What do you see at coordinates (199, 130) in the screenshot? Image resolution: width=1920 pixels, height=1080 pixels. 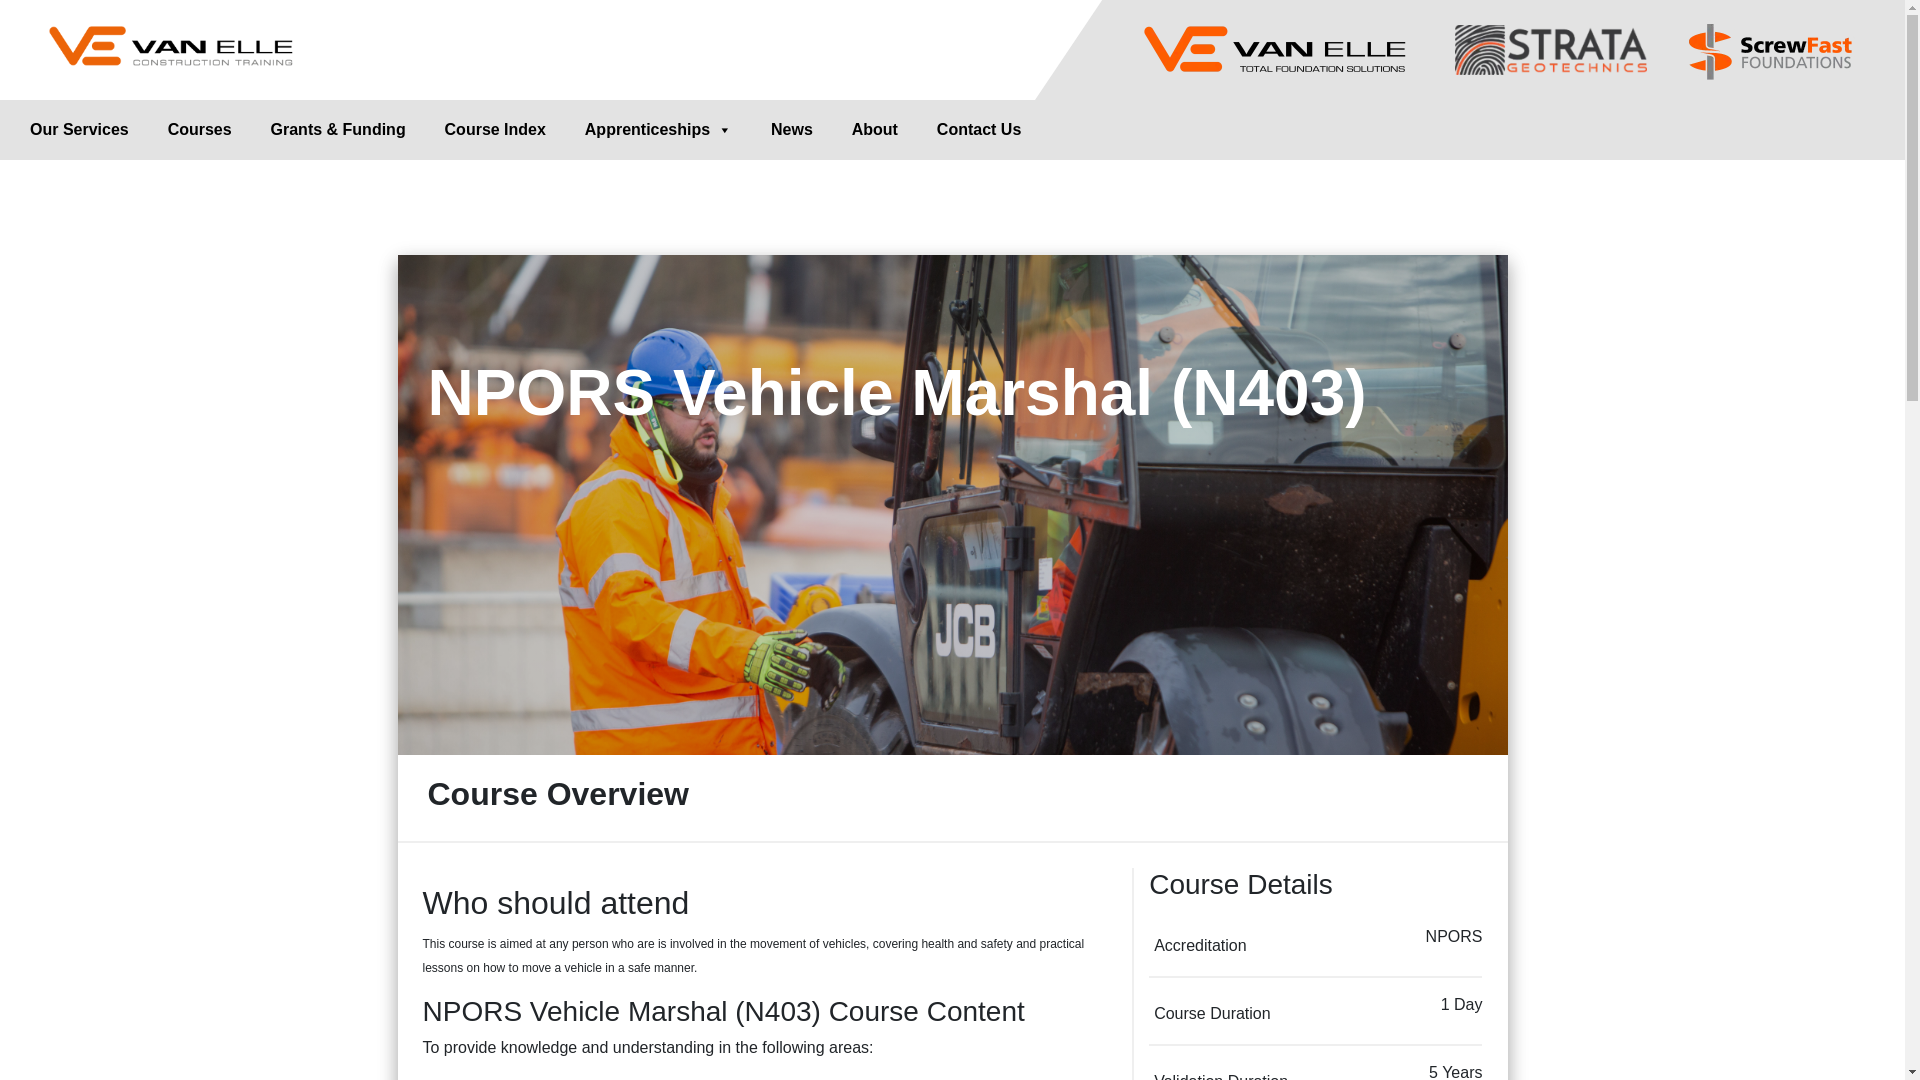 I see `Courses` at bounding box center [199, 130].